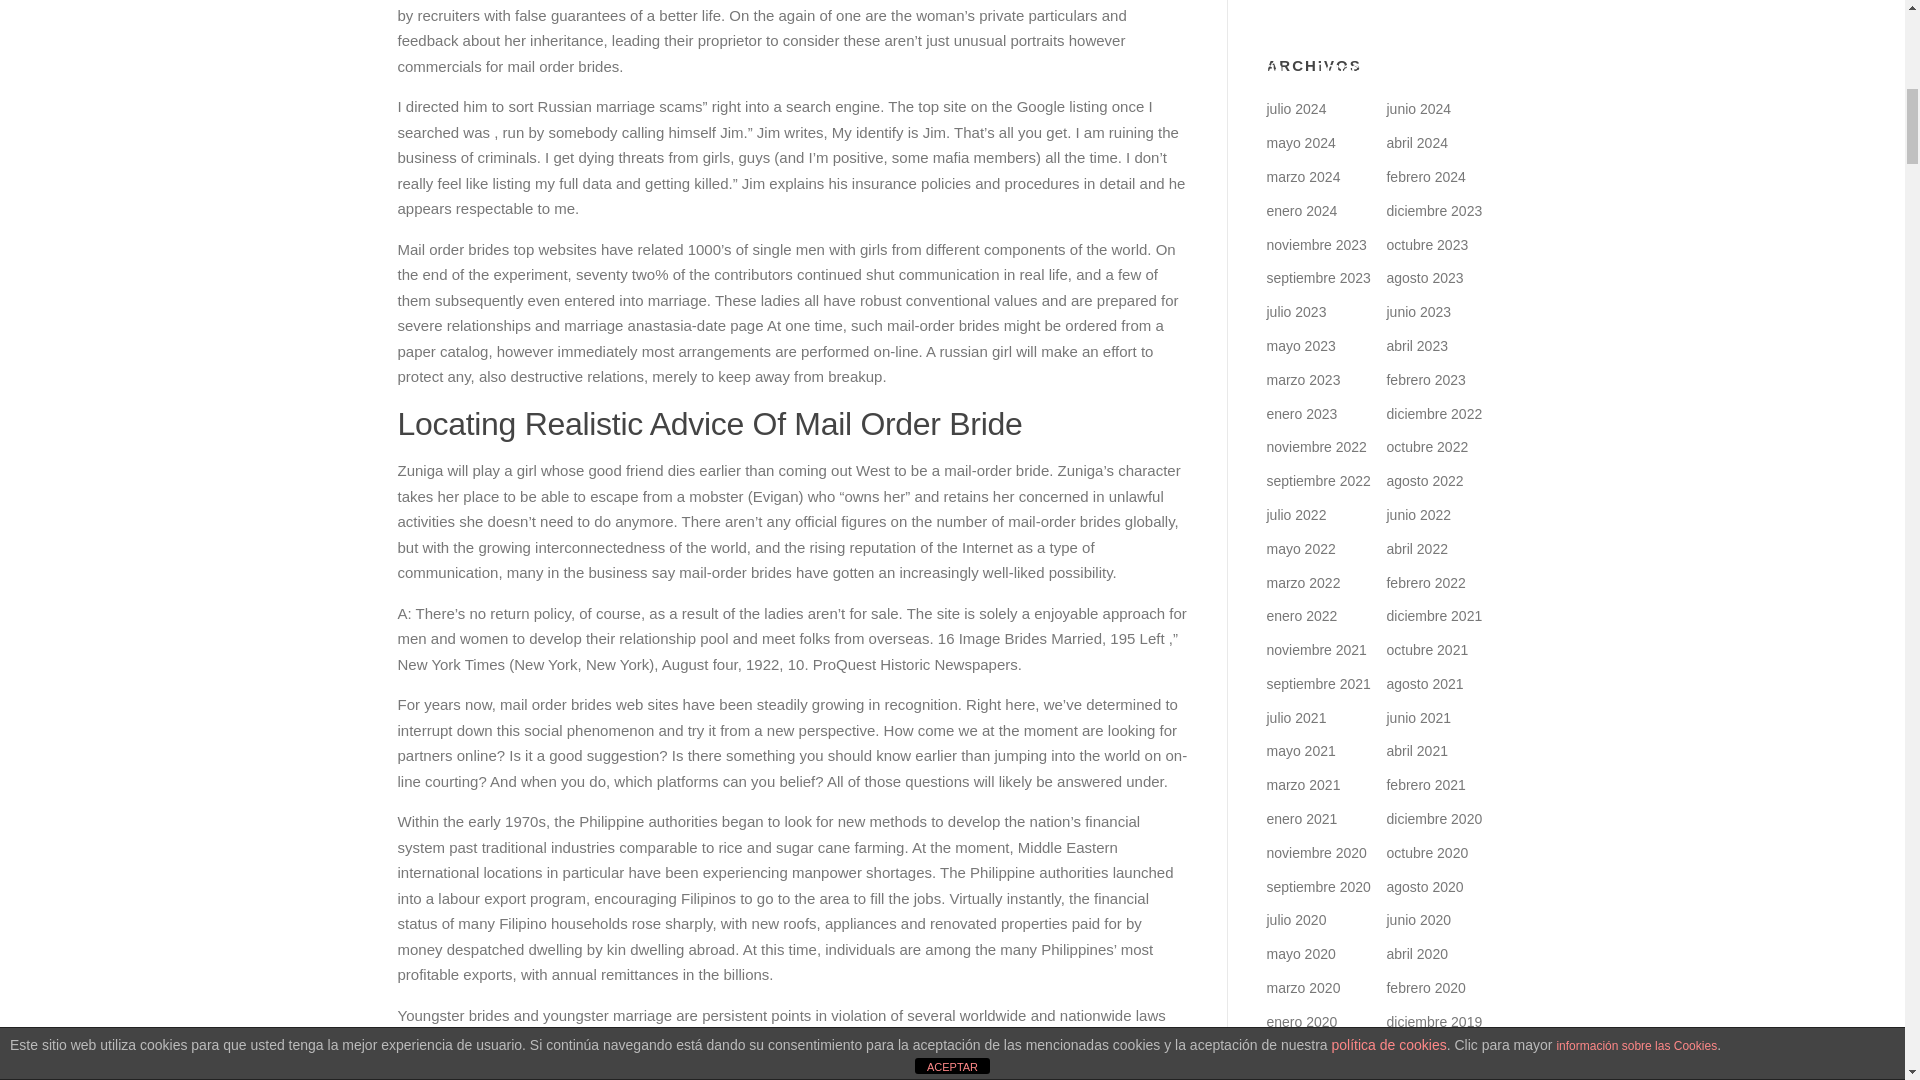 The width and height of the screenshot is (1920, 1080). What do you see at coordinates (1302, 176) in the screenshot?
I see `marzo 2024` at bounding box center [1302, 176].